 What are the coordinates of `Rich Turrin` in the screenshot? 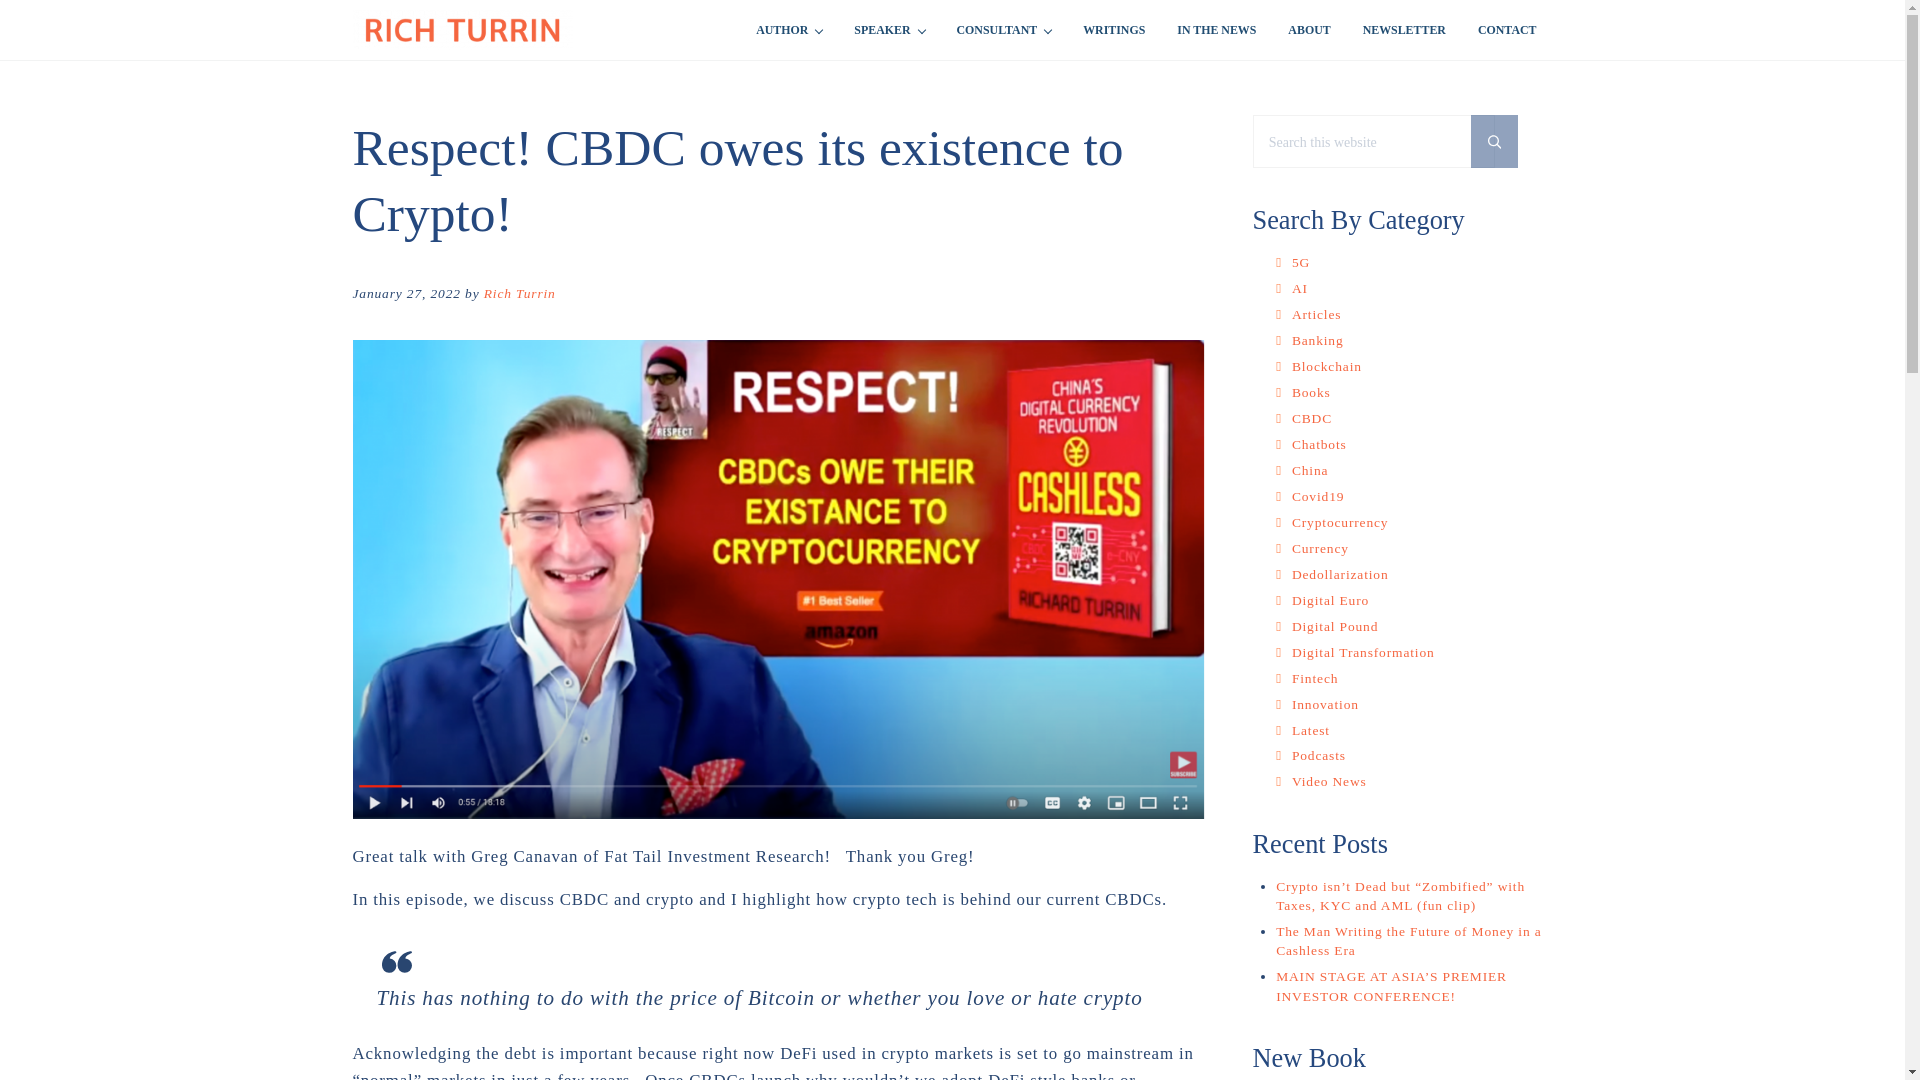 It's located at (520, 294).